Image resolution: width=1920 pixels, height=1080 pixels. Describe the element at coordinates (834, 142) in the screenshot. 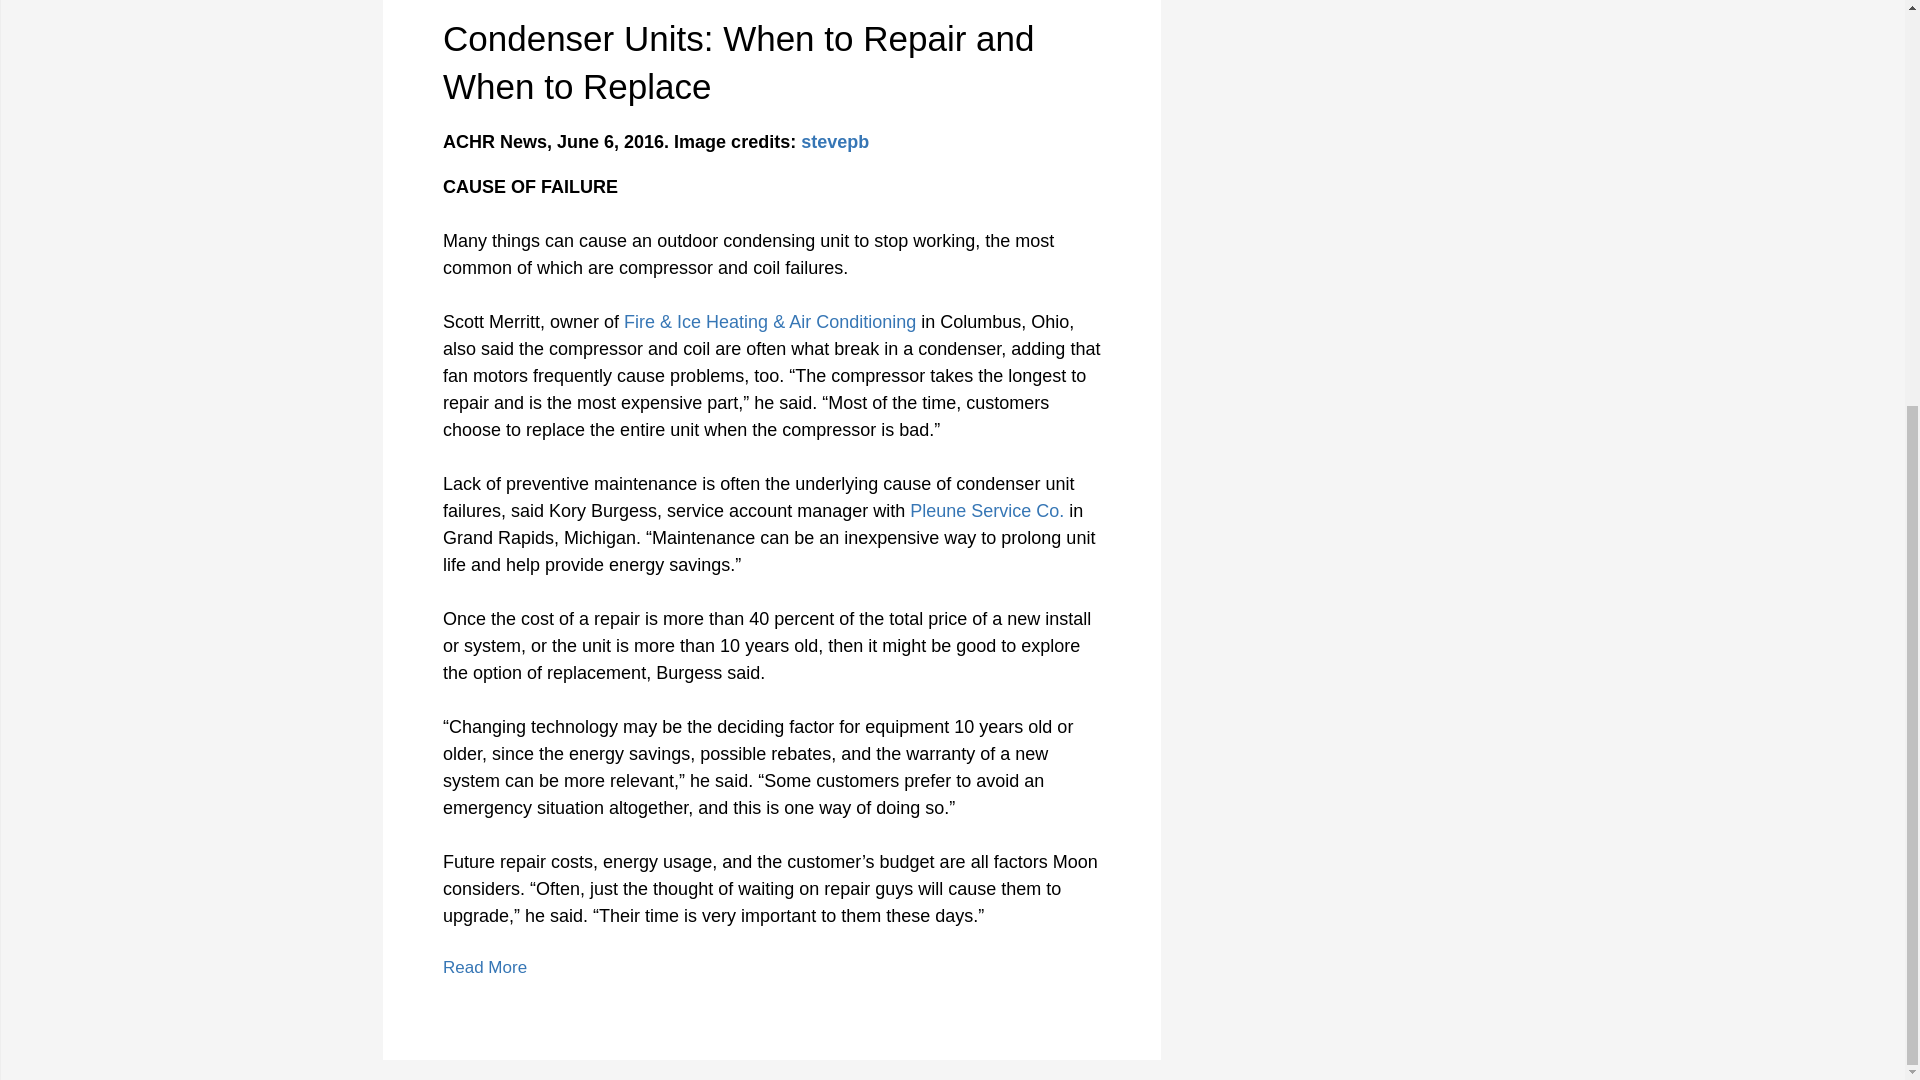

I see `stevepb` at that location.